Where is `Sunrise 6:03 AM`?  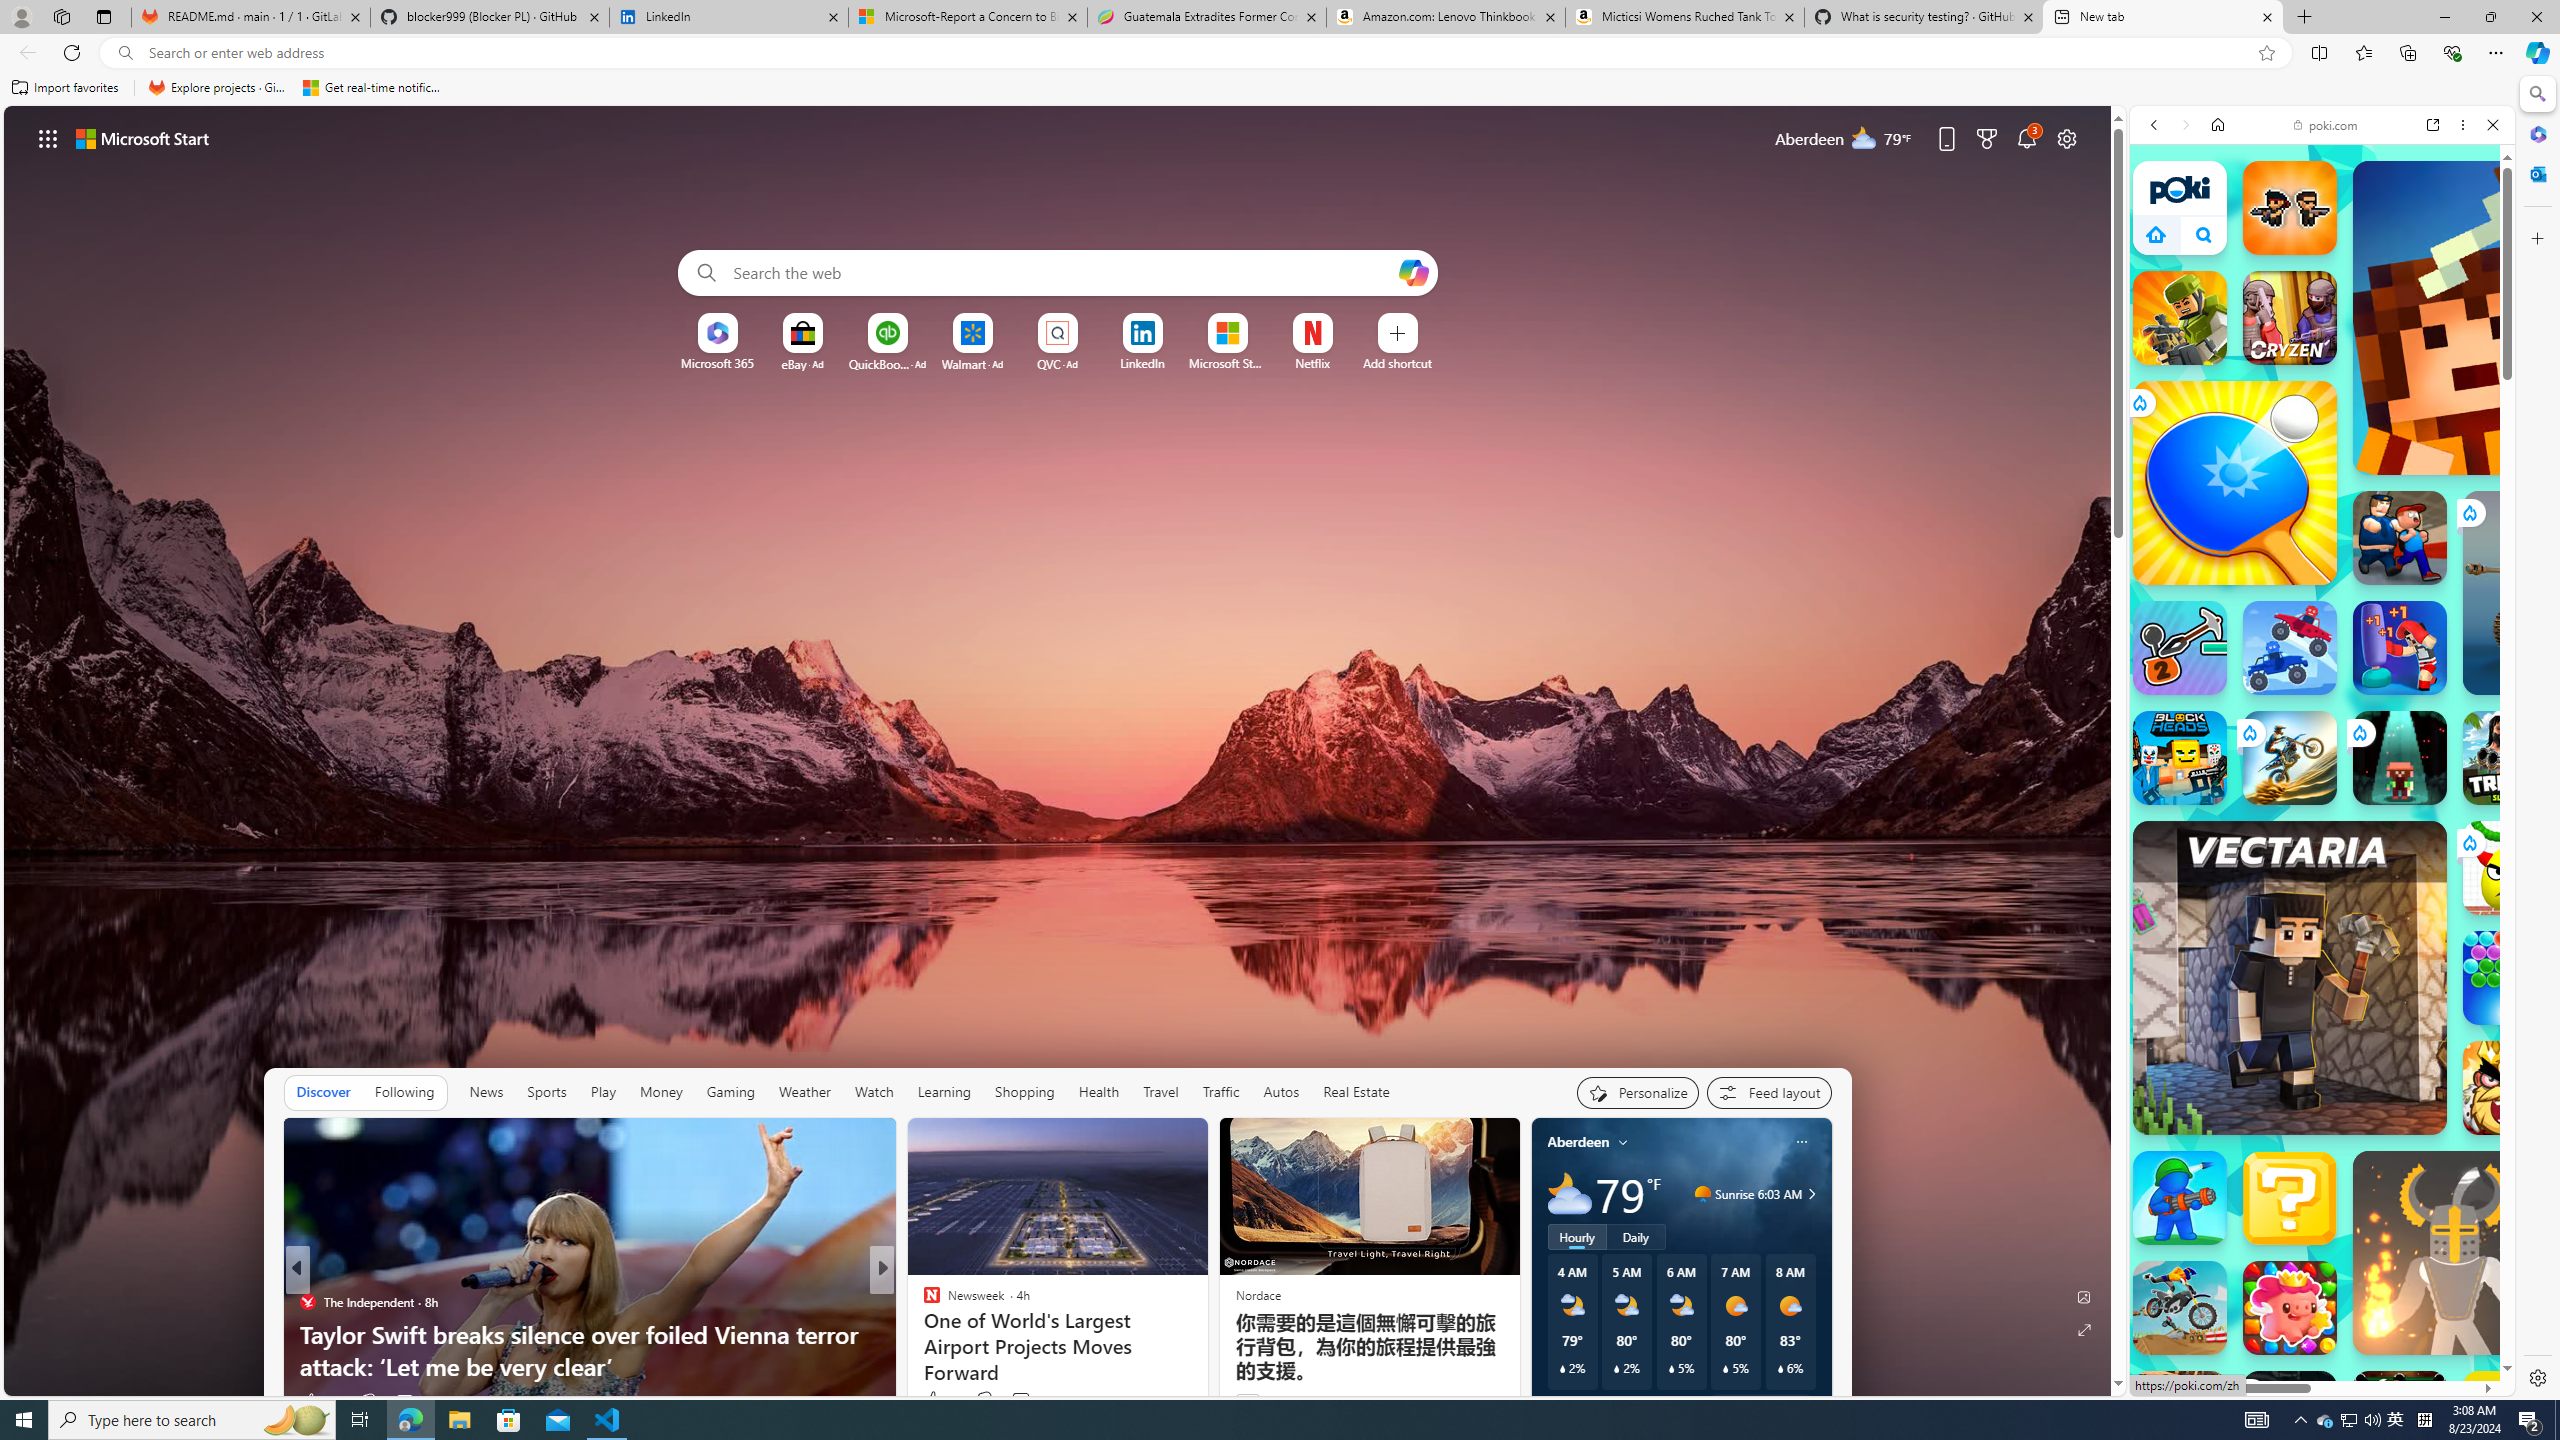
Sunrise 6:03 AM is located at coordinates (1808, 1194).